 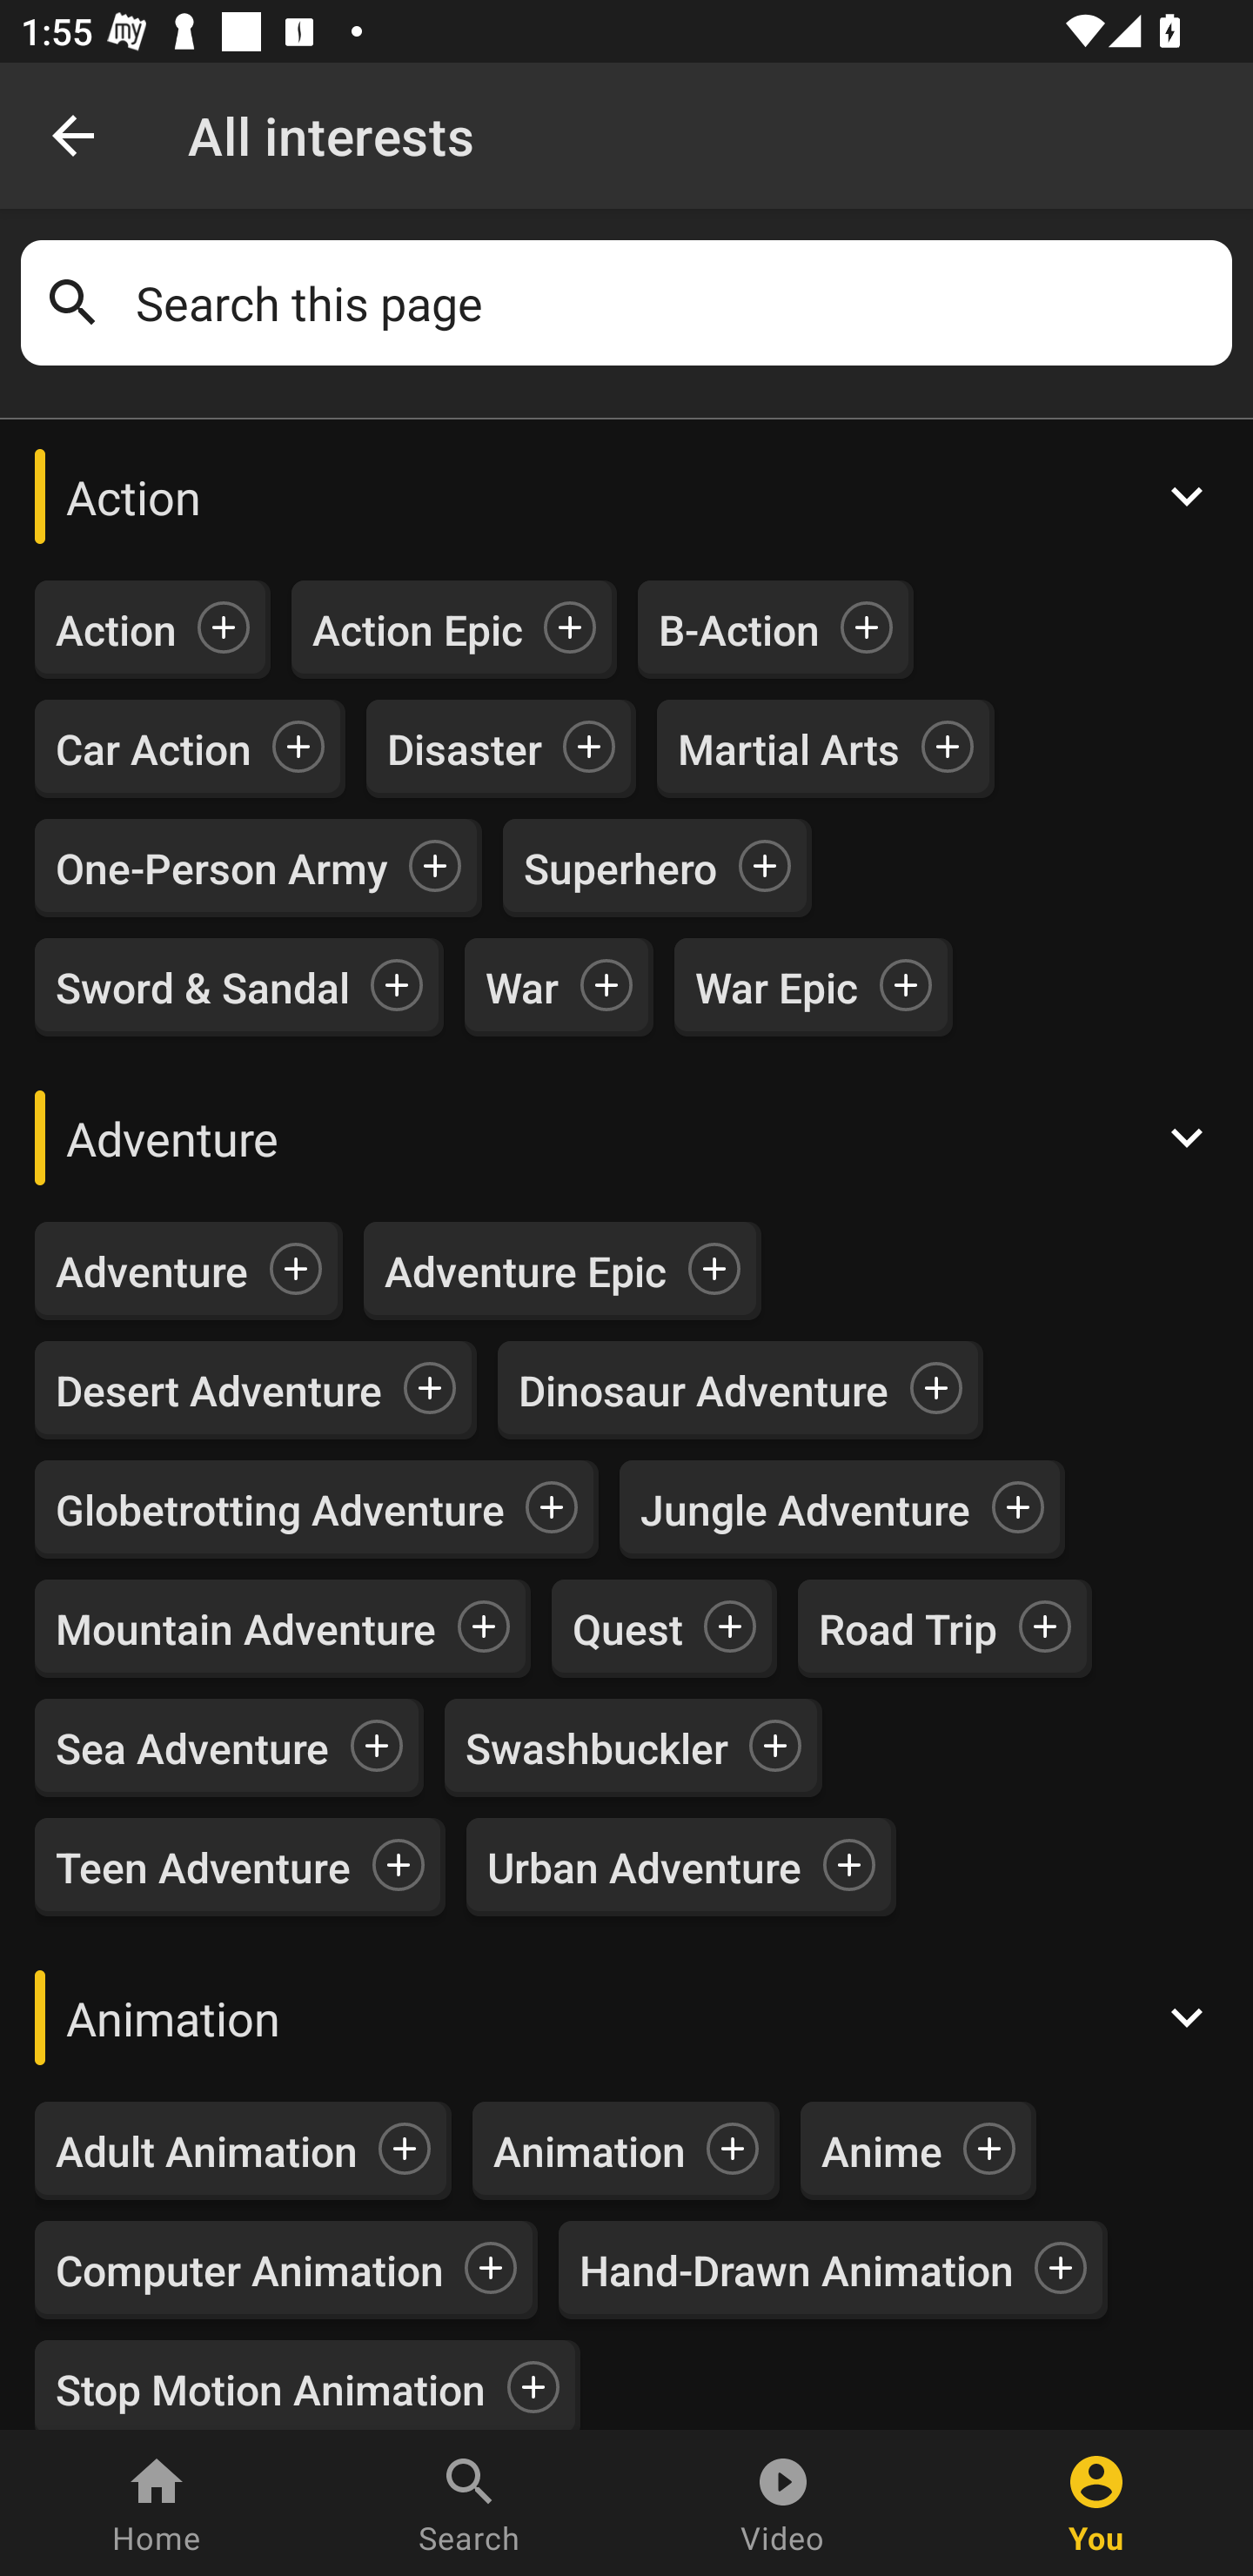 What do you see at coordinates (193, 1748) in the screenshot?
I see `Sea Adventure` at bounding box center [193, 1748].